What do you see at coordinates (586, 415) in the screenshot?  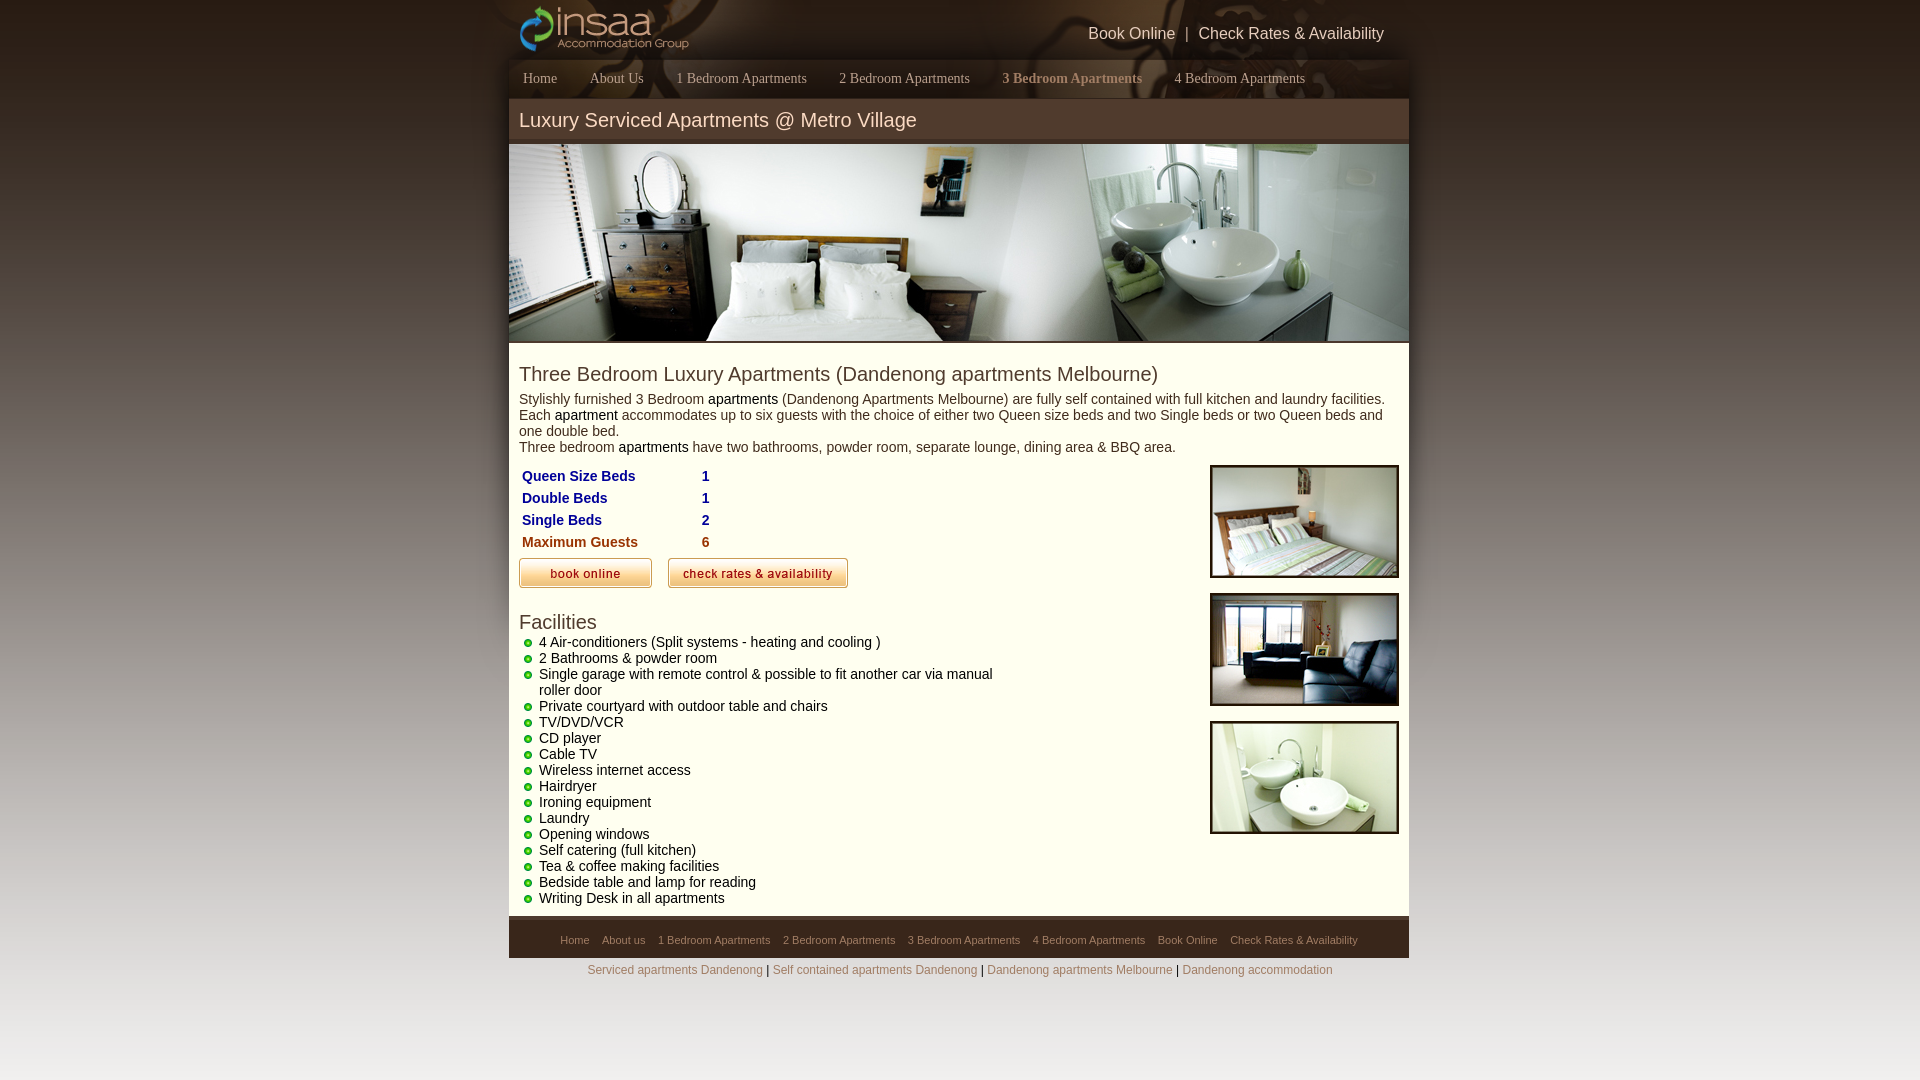 I see `apartment` at bounding box center [586, 415].